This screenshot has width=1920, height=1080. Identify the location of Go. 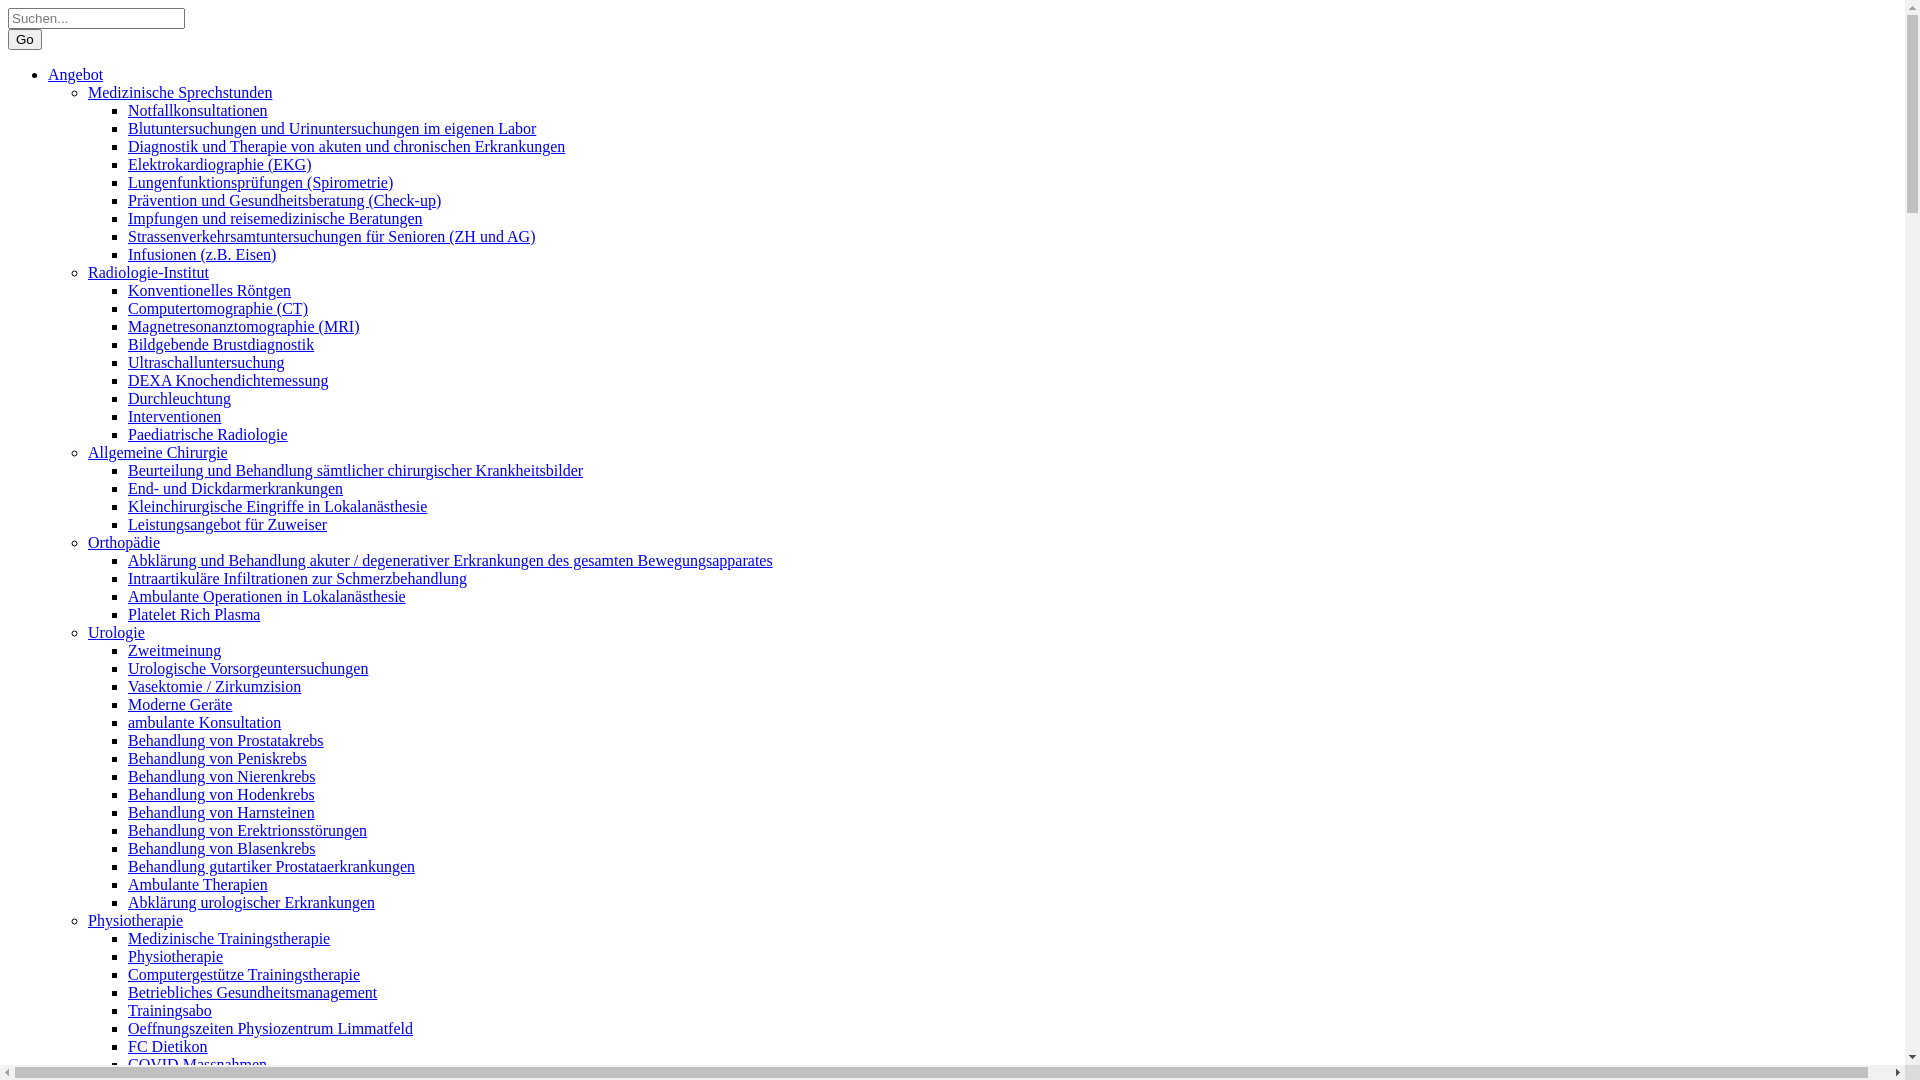
(25, 40).